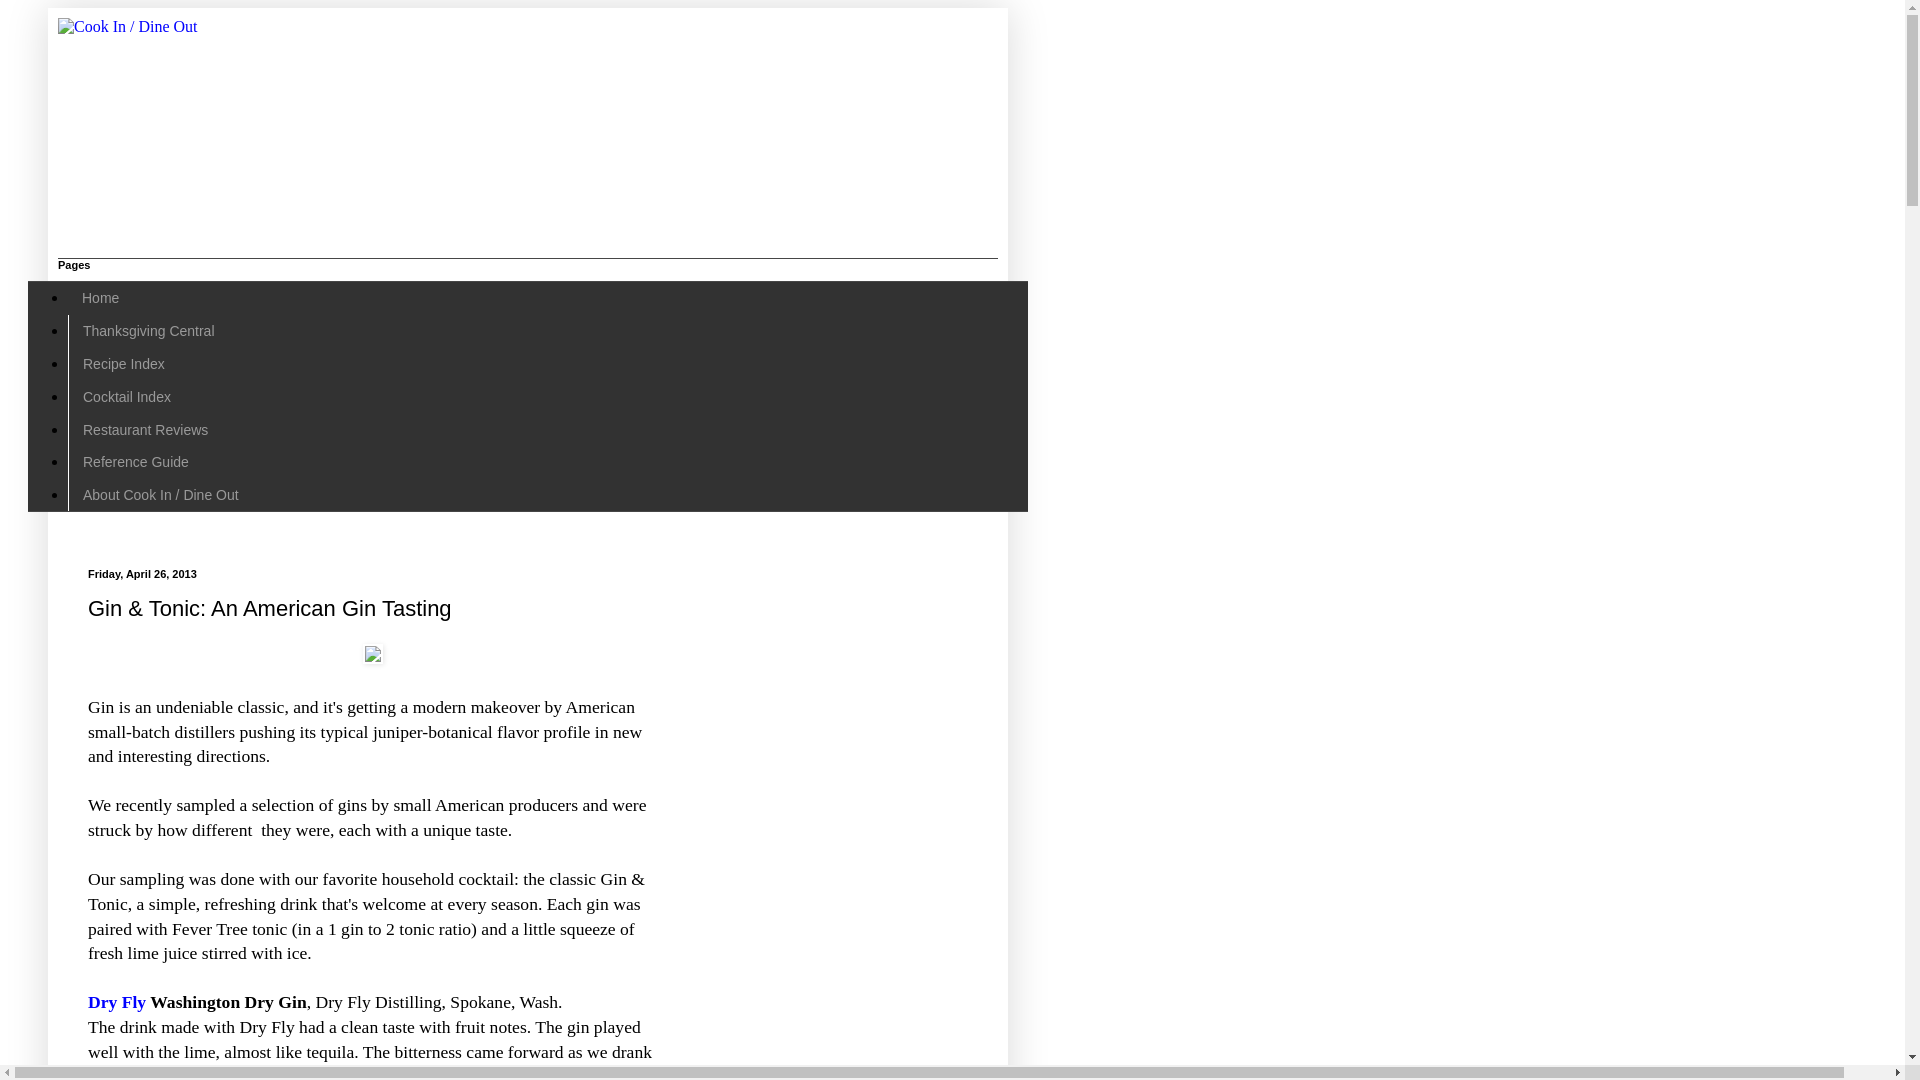 Image resolution: width=1920 pixels, height=1080 pixels. Describe the element at coordinates (135, 462) in the screenshot. I see `Reference Guide` at that location.